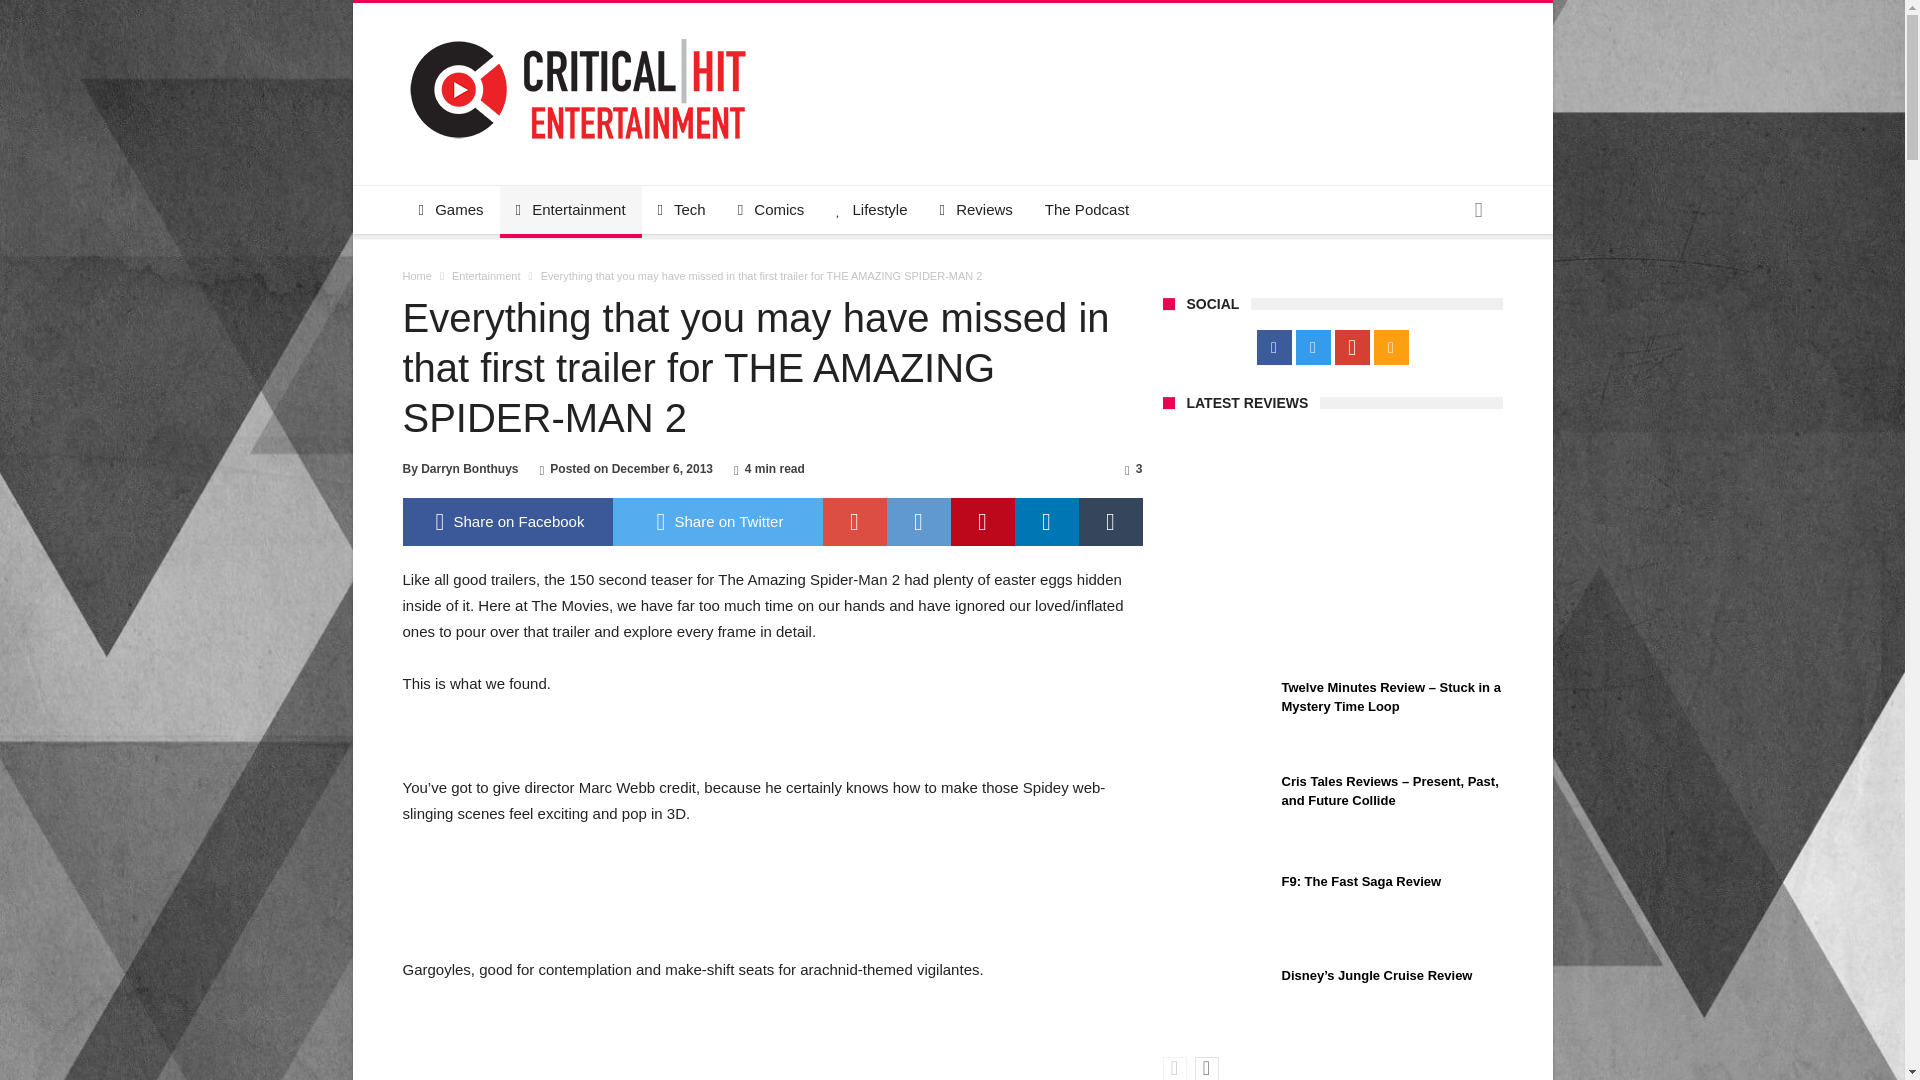 The image size is (1920, 1080). I want to click on Share on Facebook, so click(506, 522).